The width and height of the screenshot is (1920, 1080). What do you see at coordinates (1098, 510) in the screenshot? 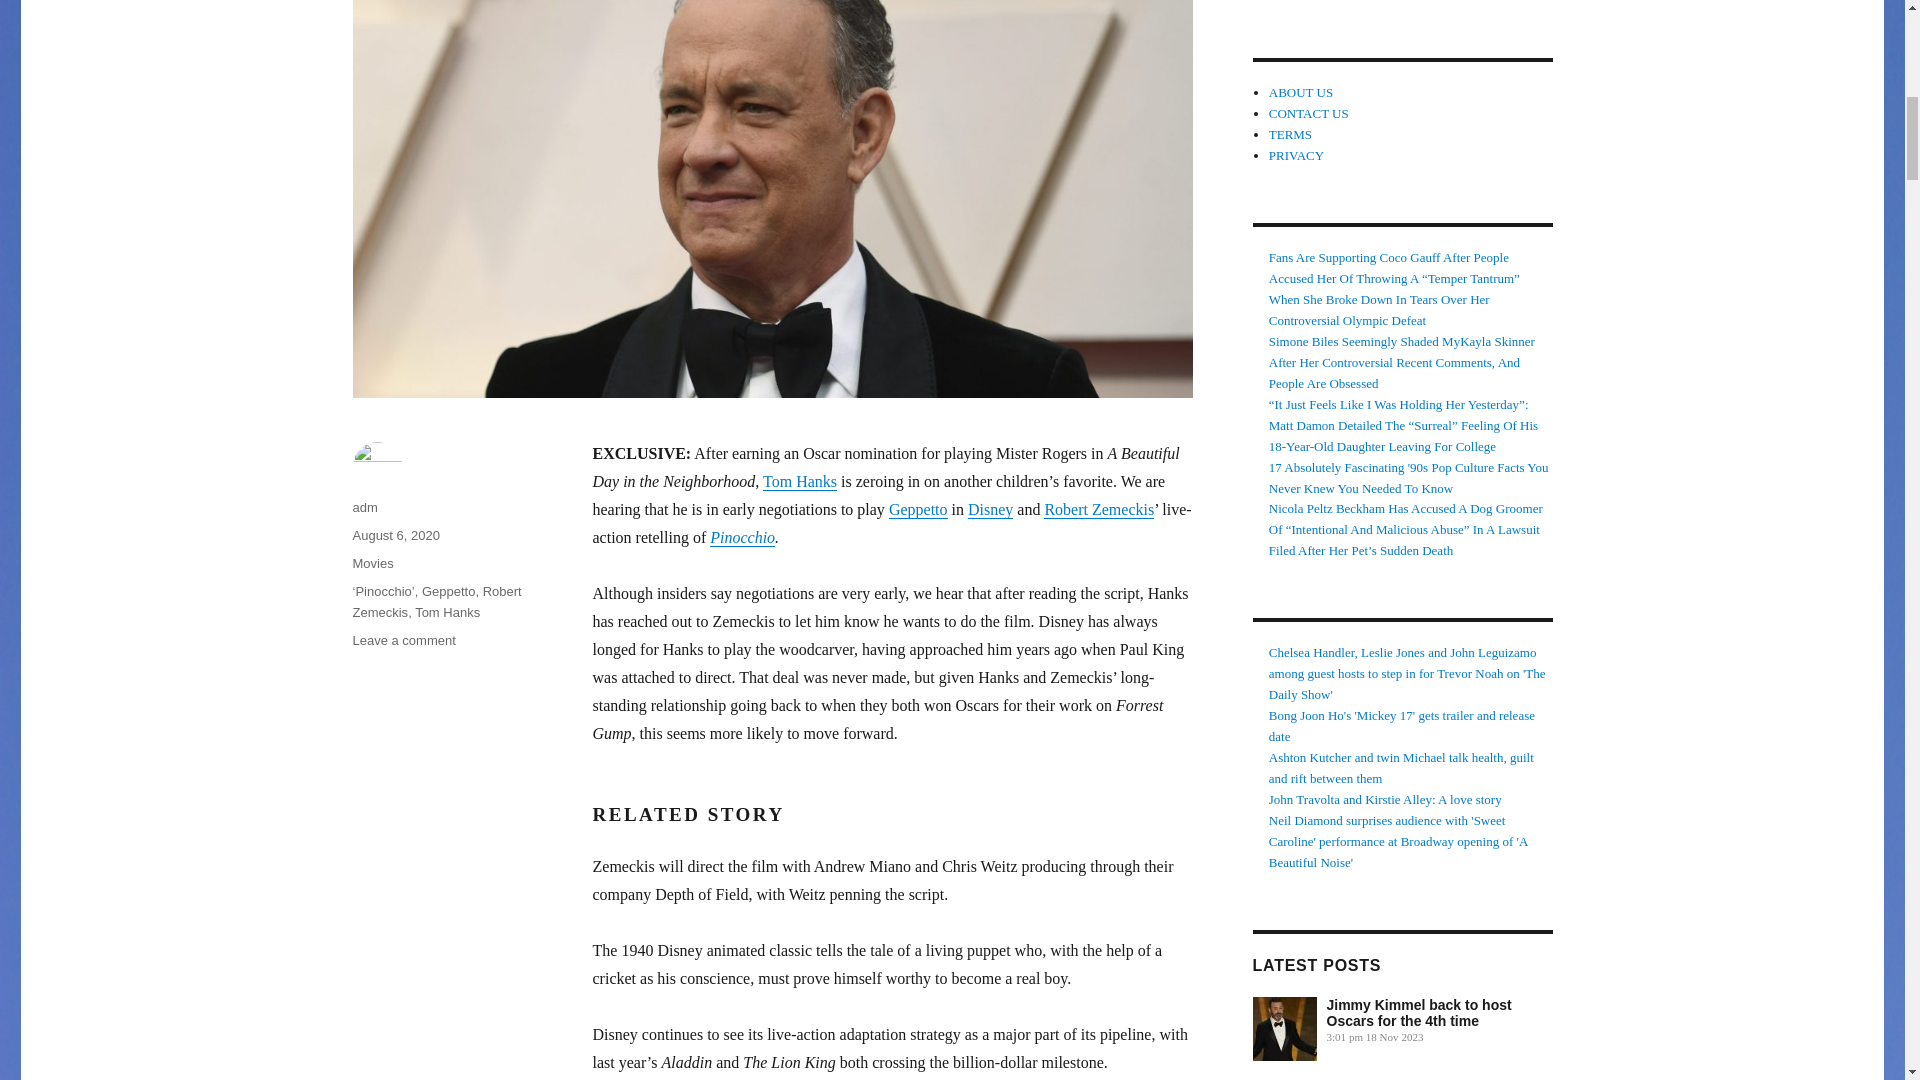
I see `Robert Zemeckis` at bounding box center [1098, 510].